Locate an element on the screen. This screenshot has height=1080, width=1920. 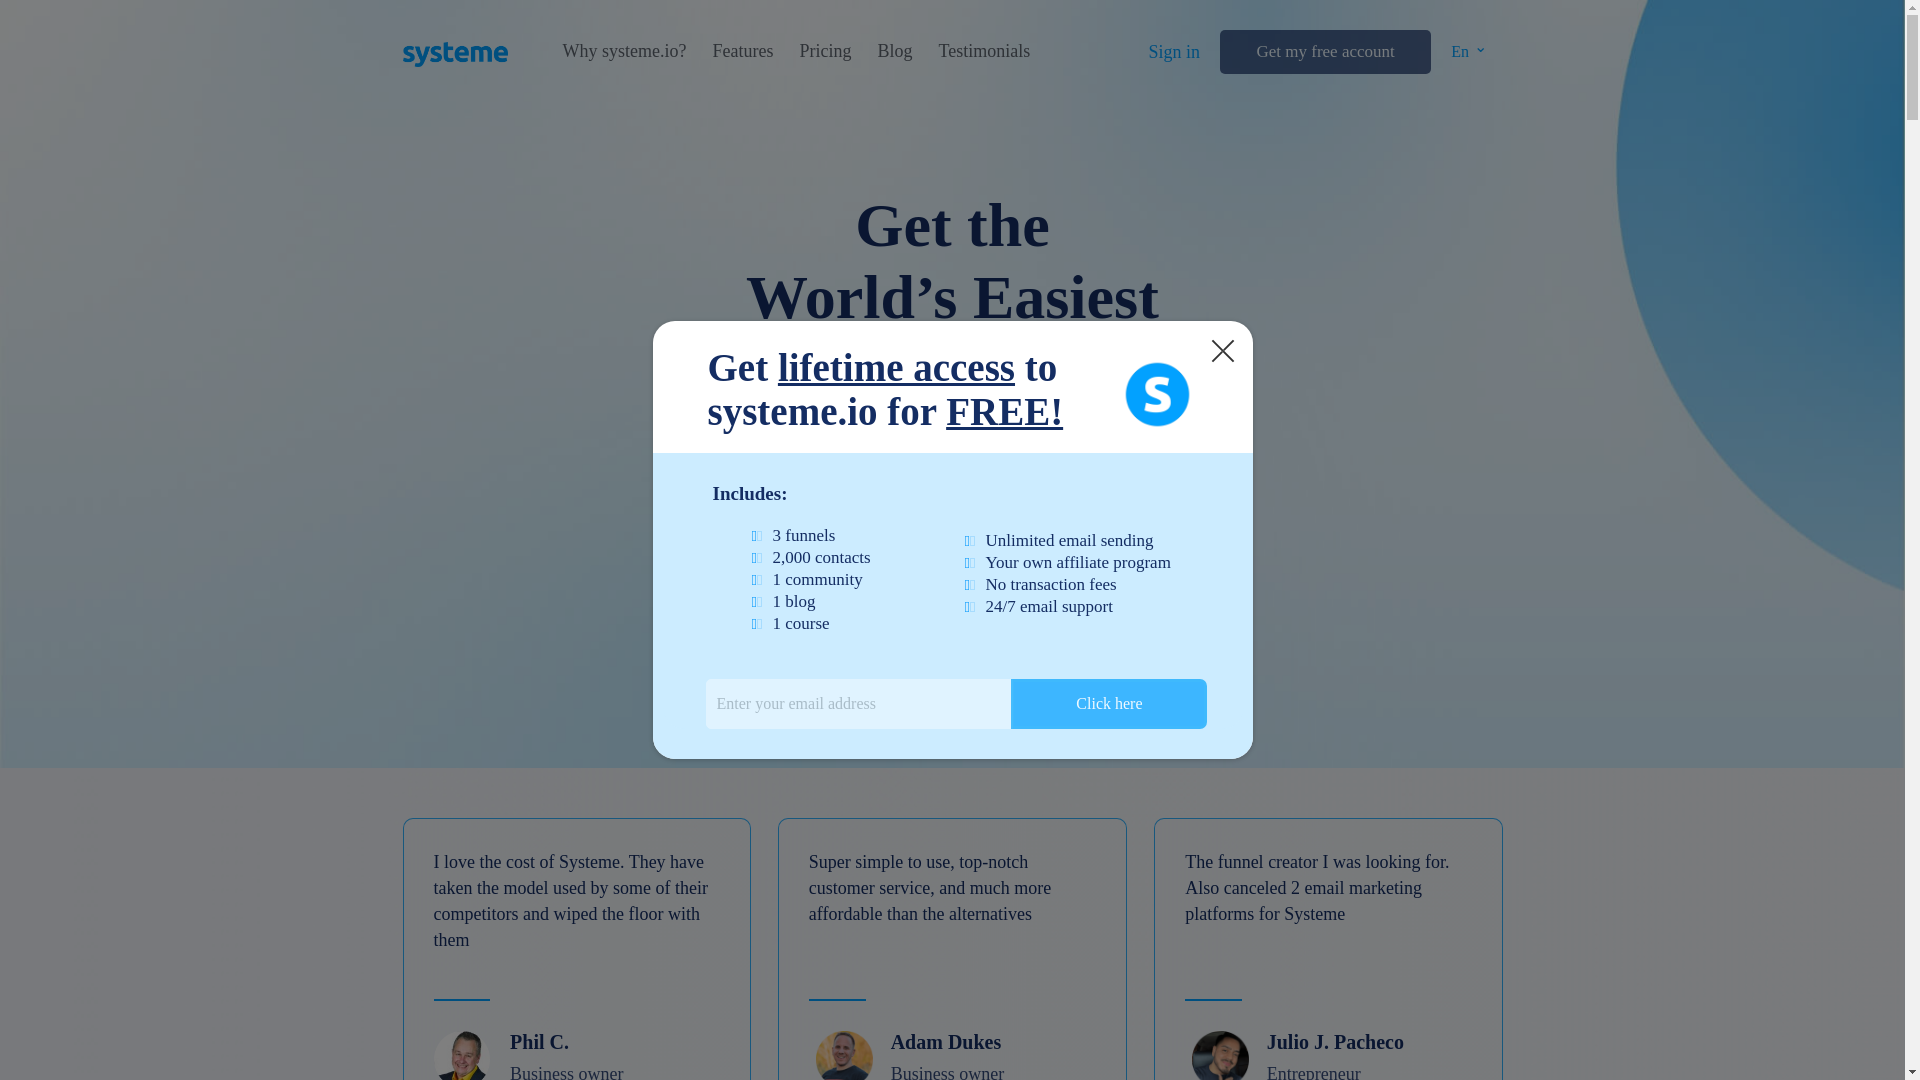
Testimonials is located at coordinates (984, 51).